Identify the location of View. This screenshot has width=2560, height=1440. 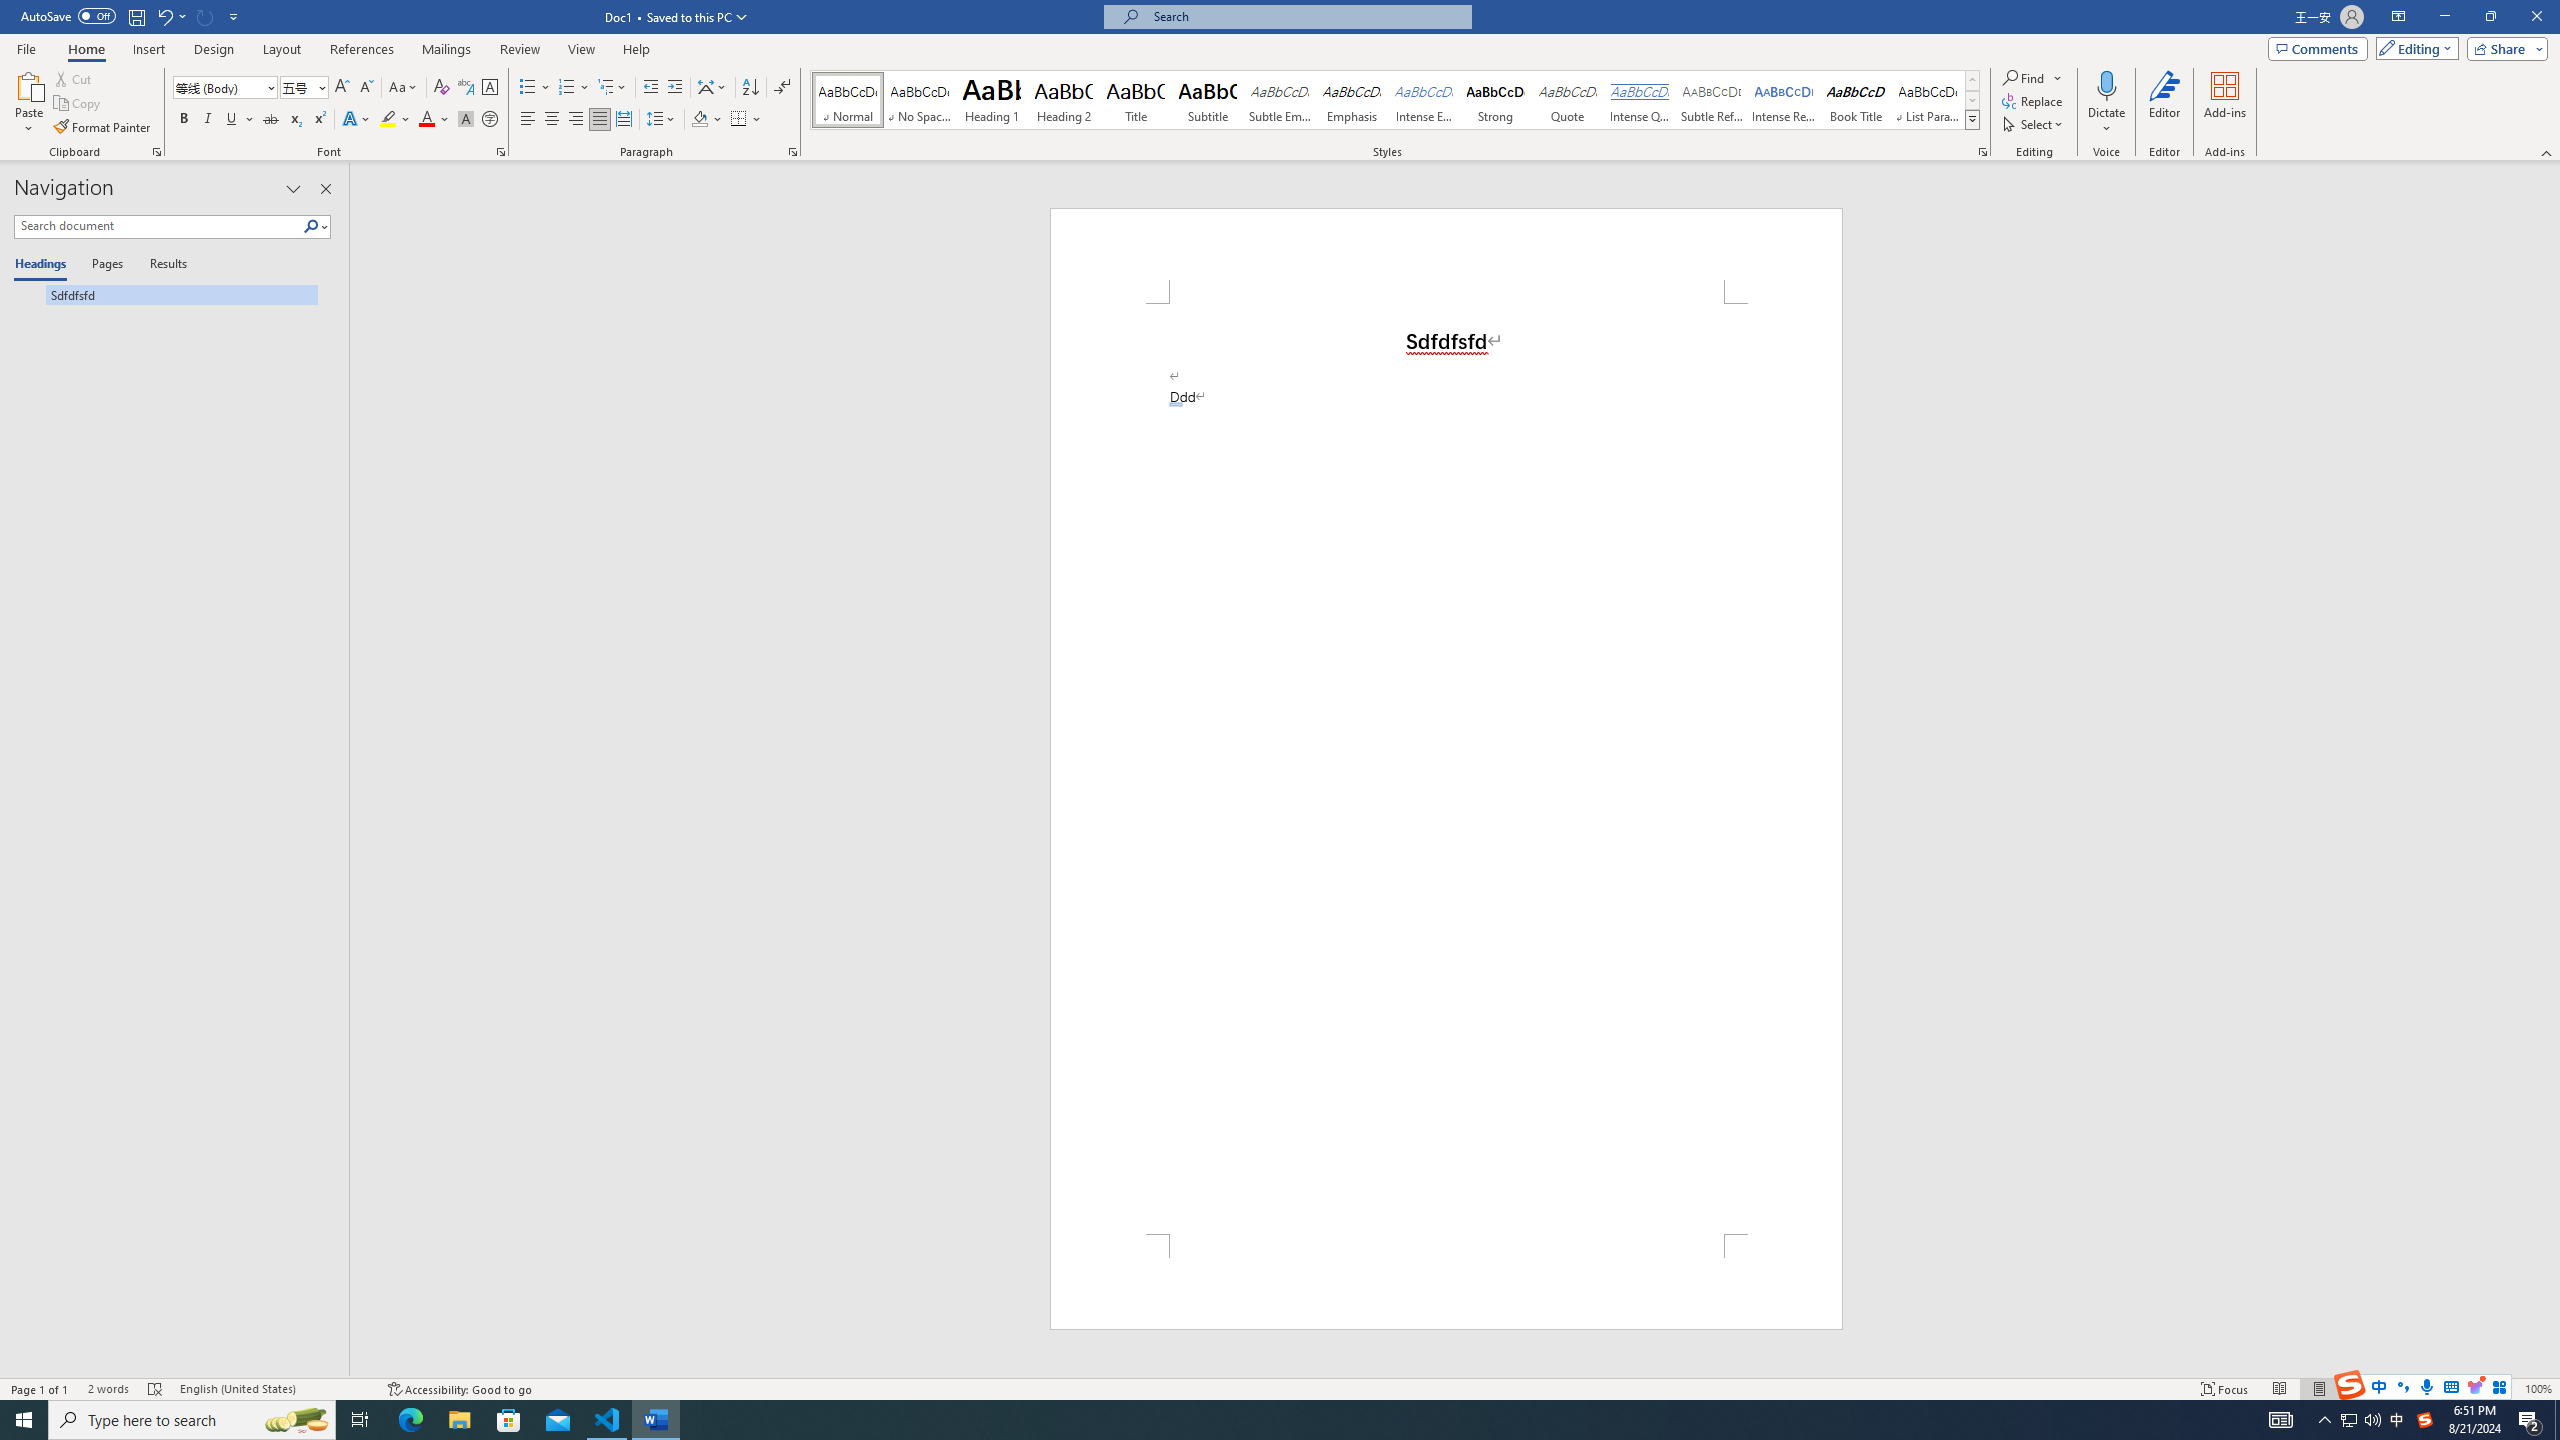
(582, 49).